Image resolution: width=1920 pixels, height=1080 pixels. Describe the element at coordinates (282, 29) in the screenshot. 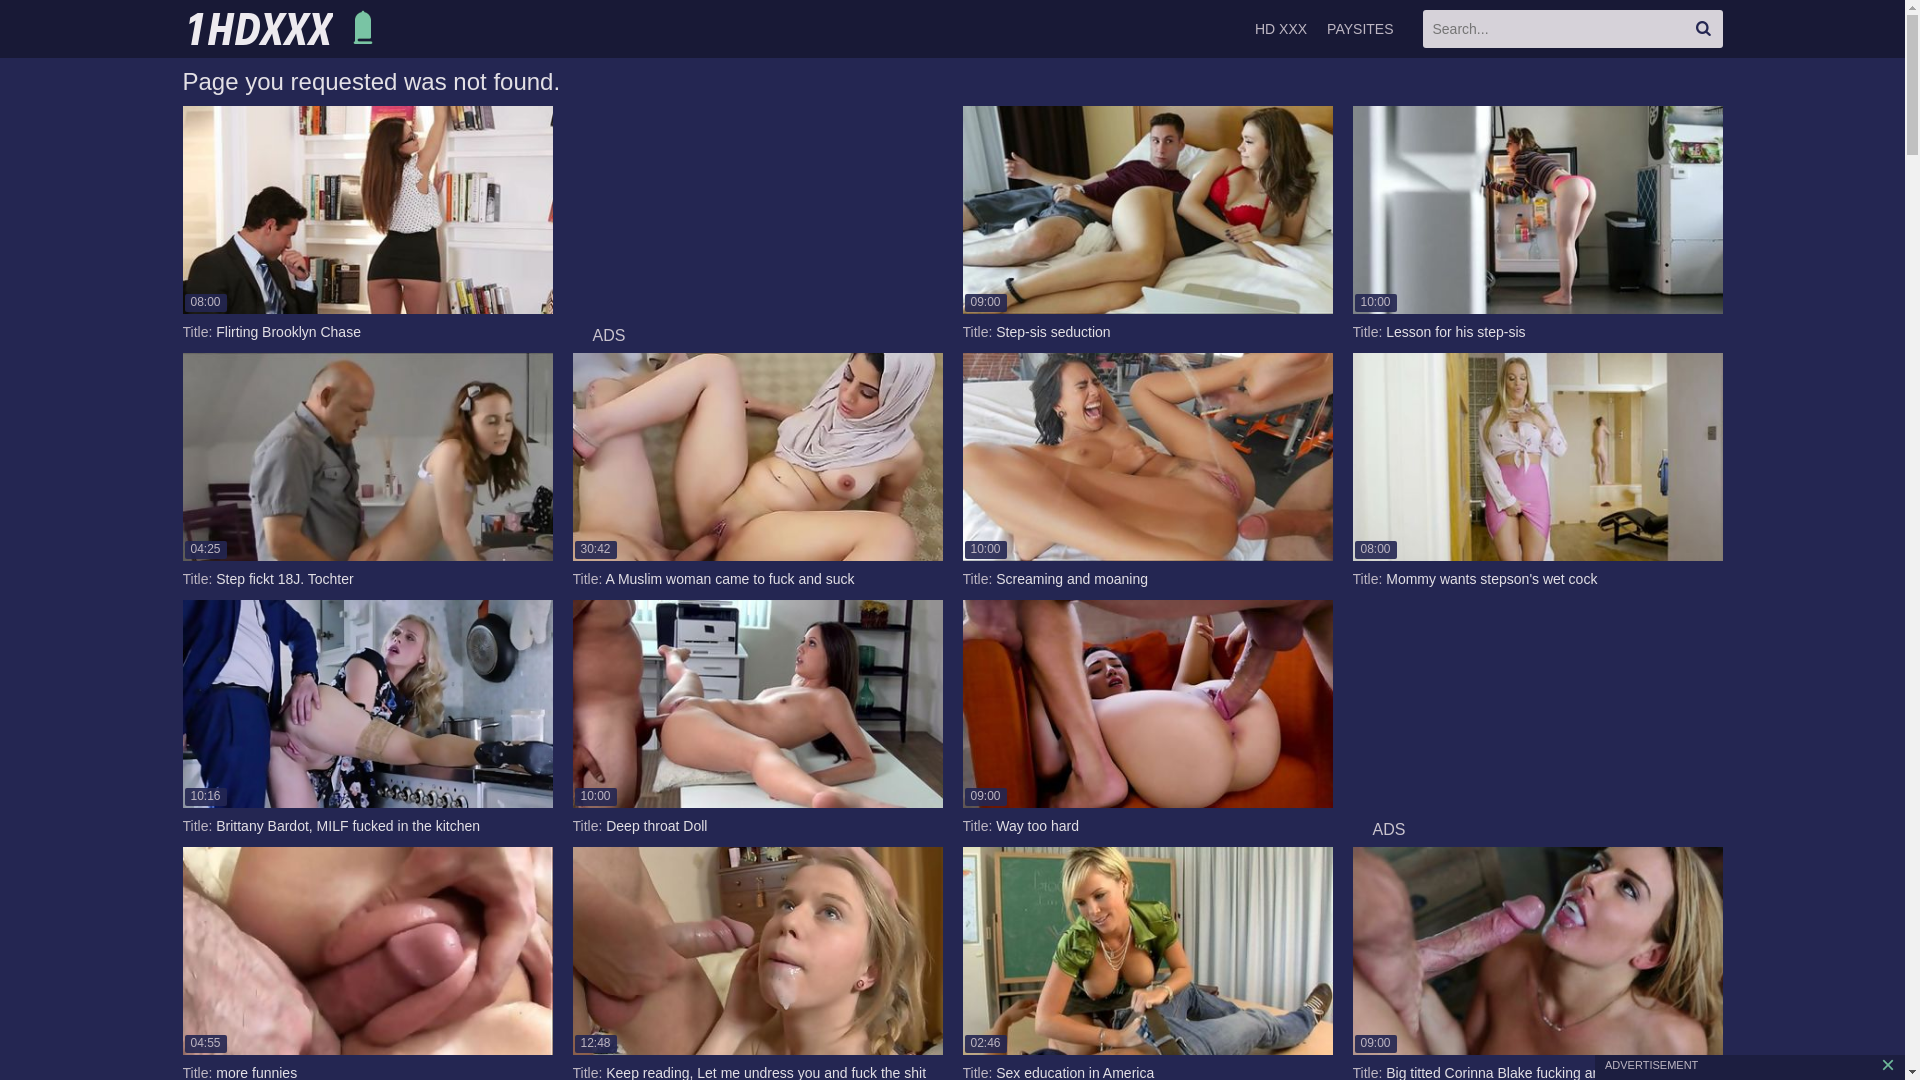

I see `HD XXX` at that location.